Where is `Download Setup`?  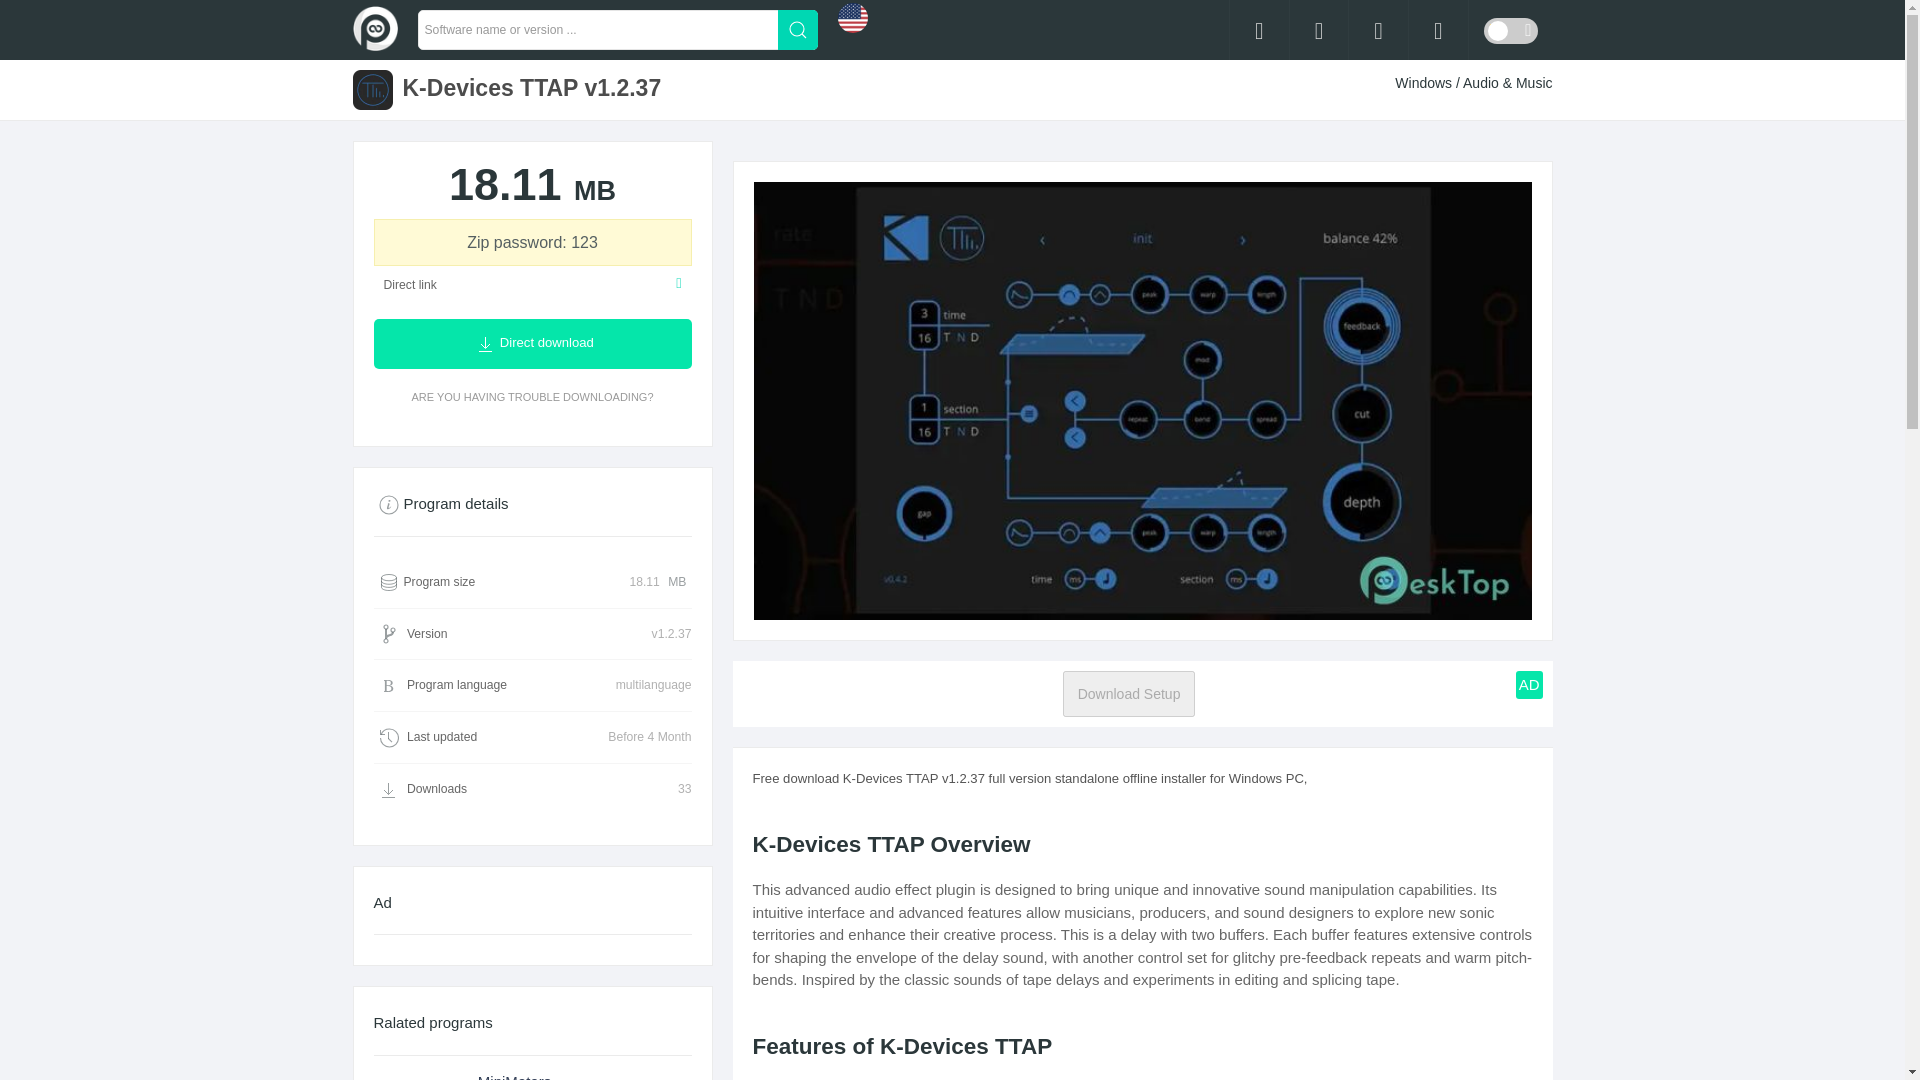 Download Setup is located at coordinates (1130, 694).